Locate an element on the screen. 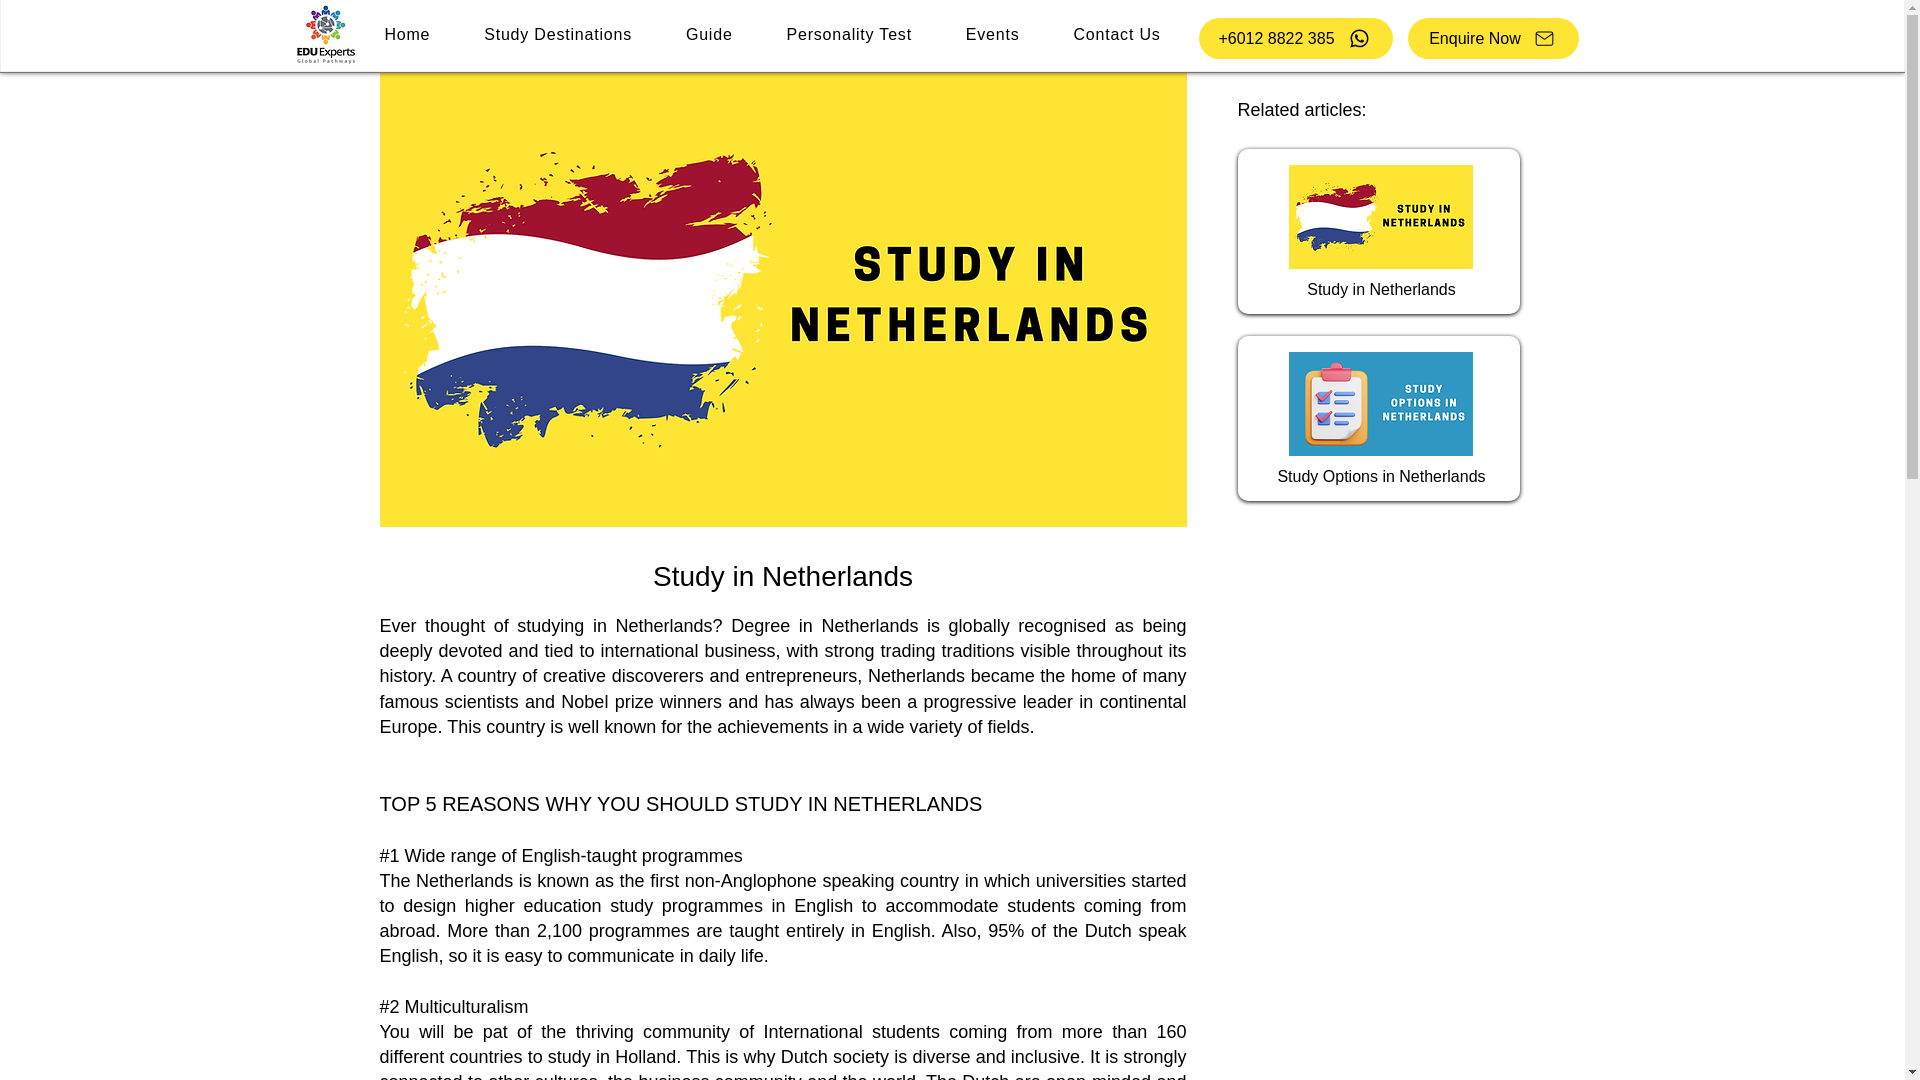  Contact Us is located at coordinates (1116, 35).